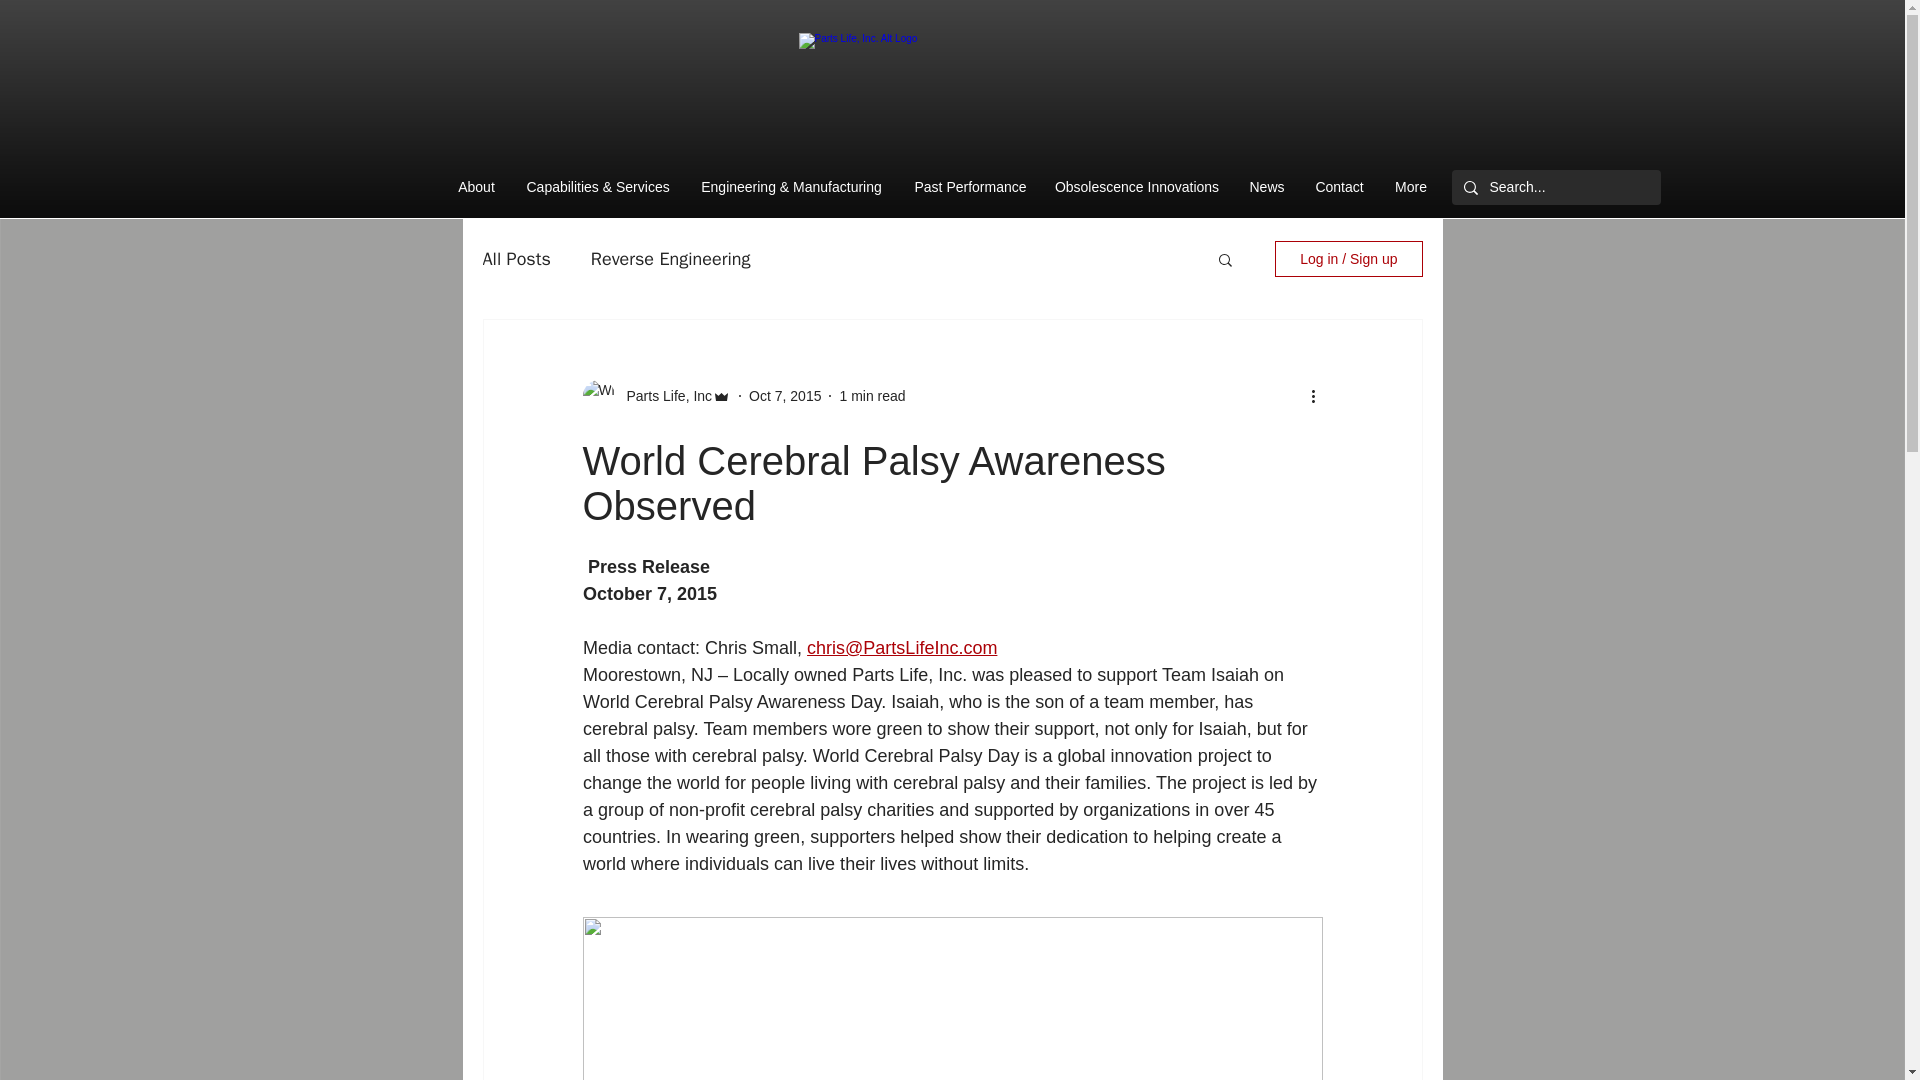  What do you see at coordinates (970, 187) in the screenshot?
I see `Past Performance` at bounding box center [970, 187].